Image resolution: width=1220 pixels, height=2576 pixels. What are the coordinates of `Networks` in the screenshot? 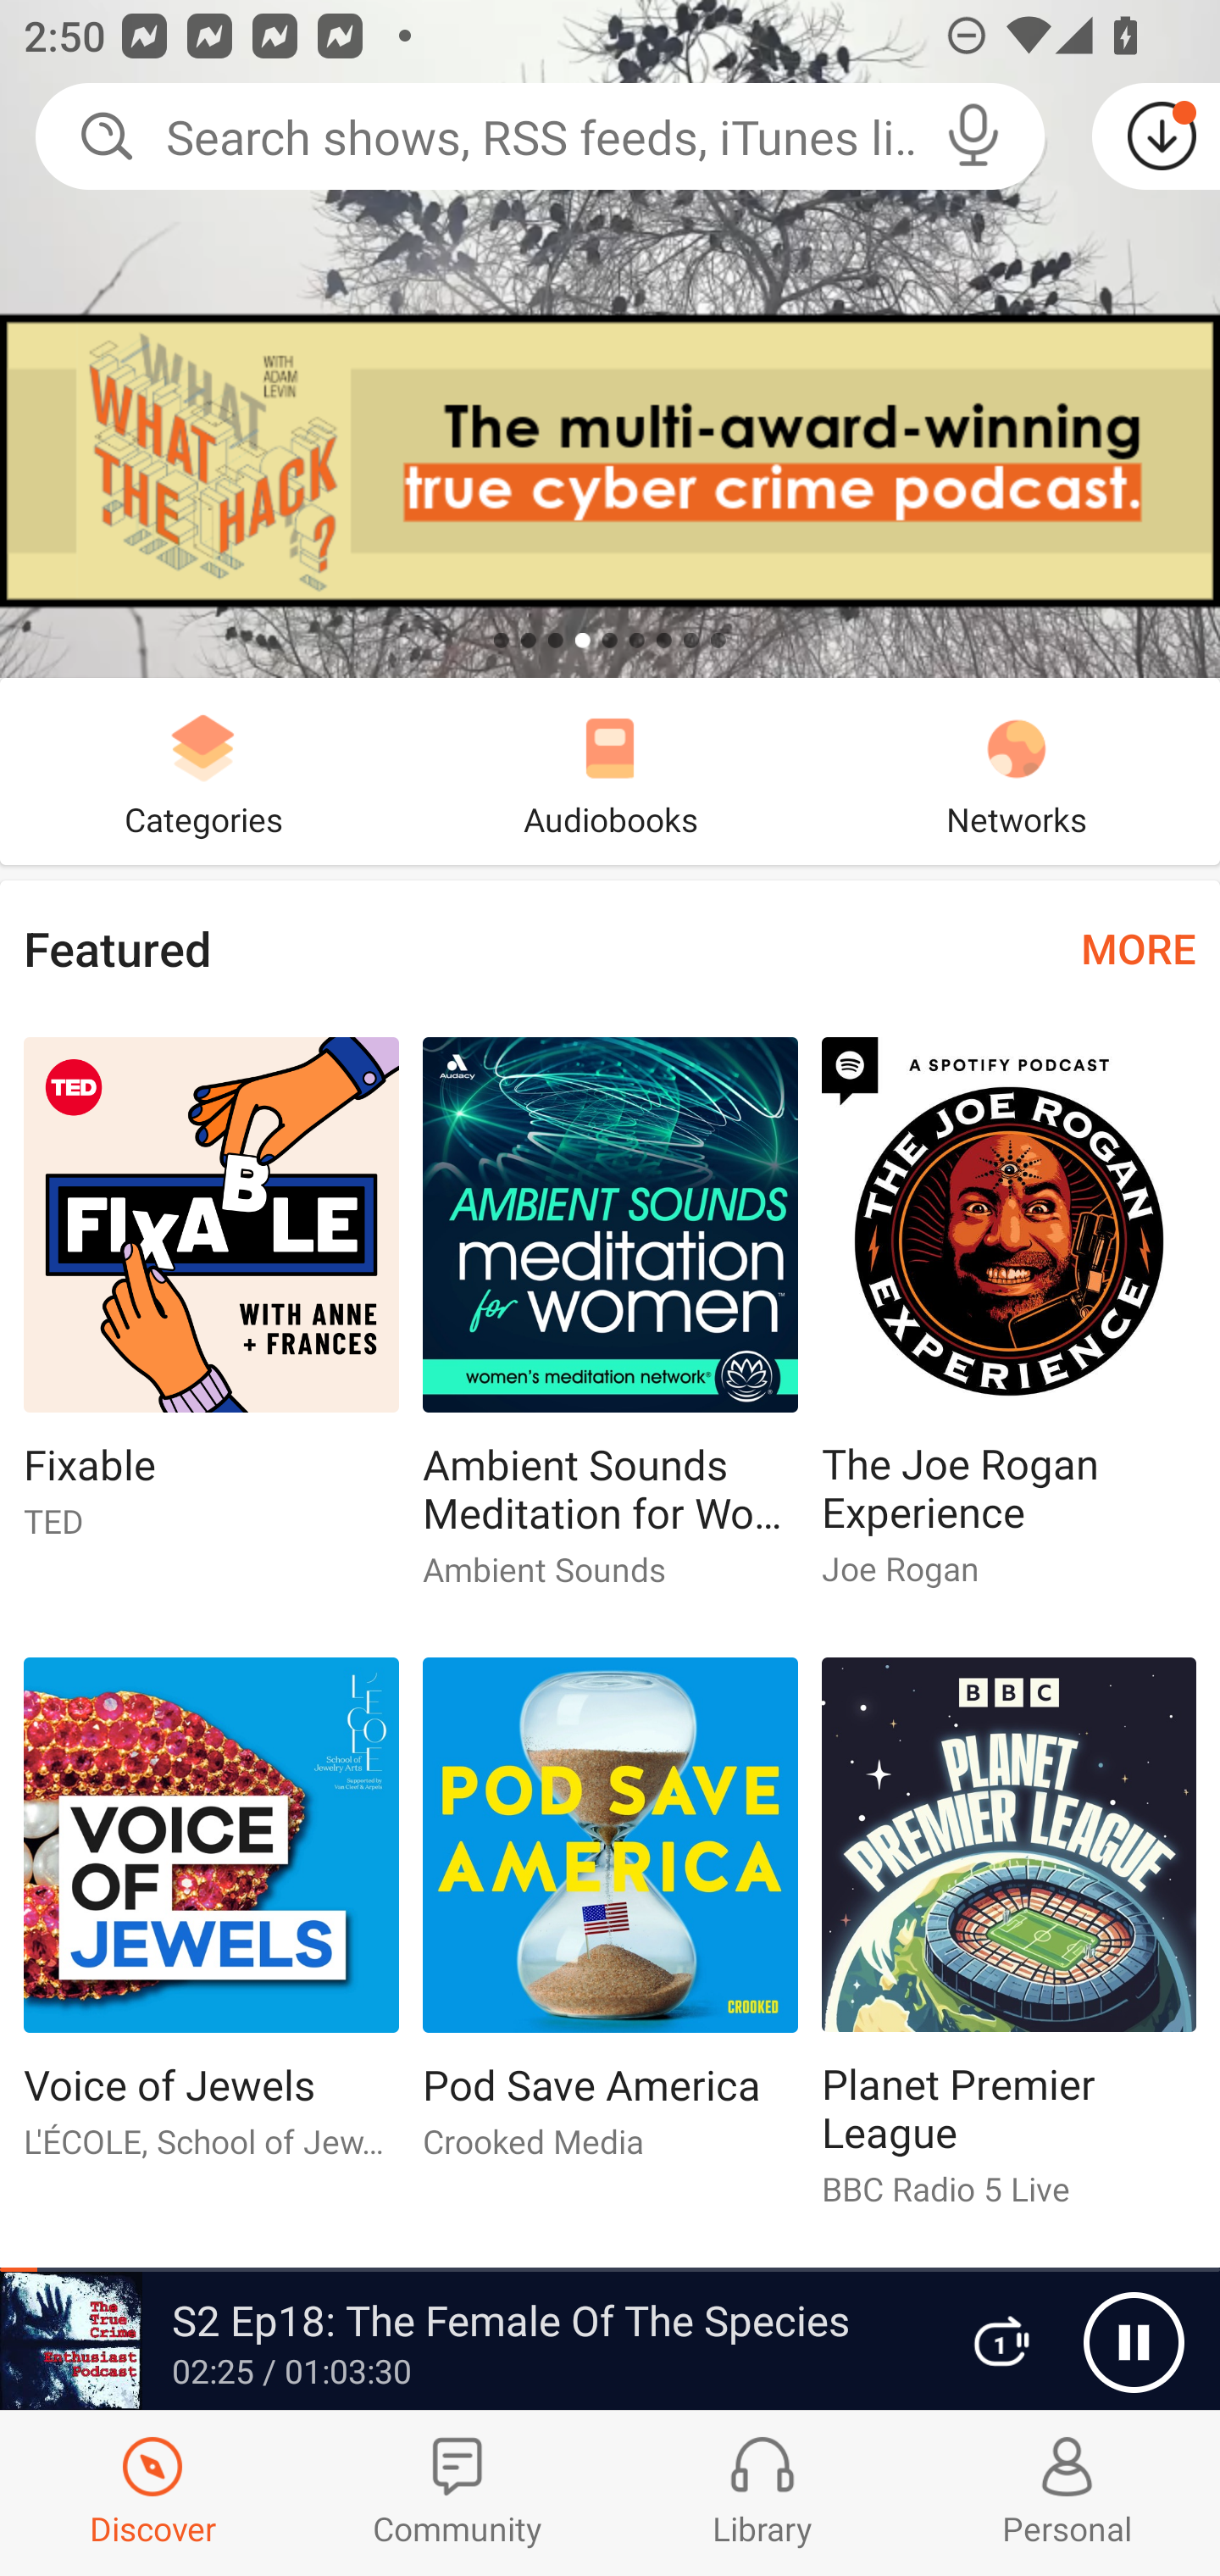 It's located at (1017, 771).